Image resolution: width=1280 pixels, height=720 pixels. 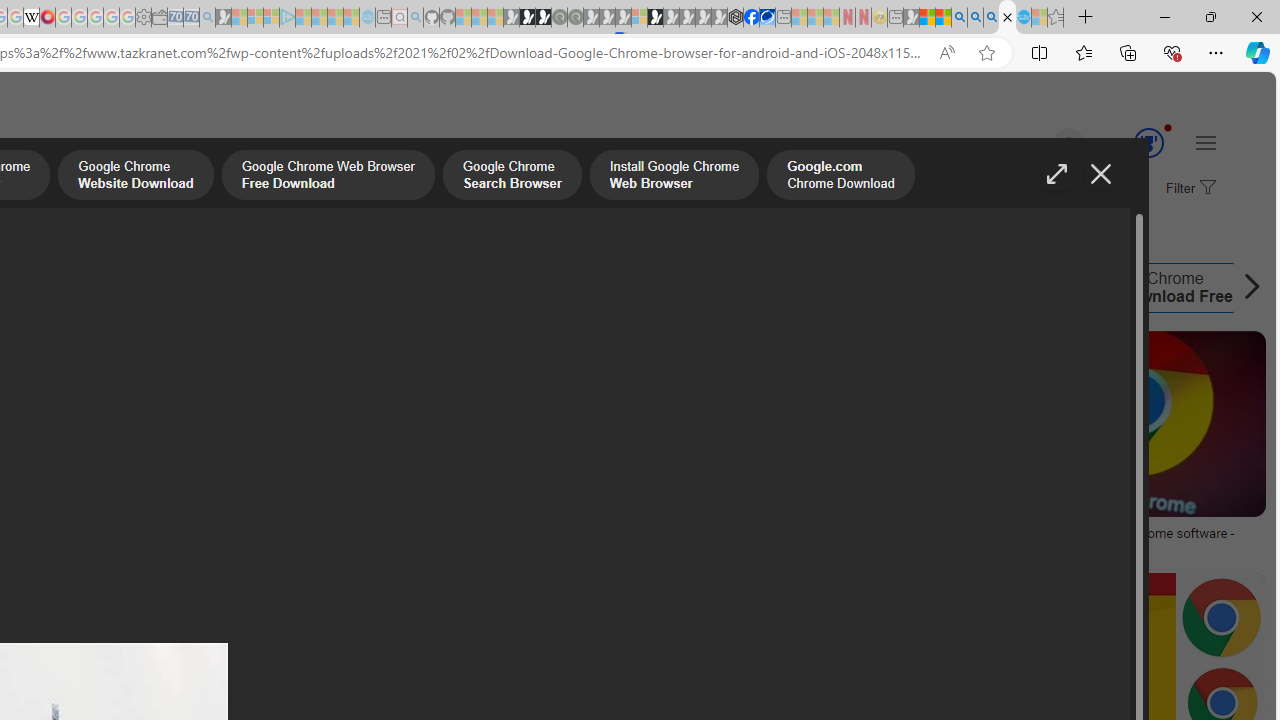 I want to click on Google Chrome UK Download Free, so click(x=1060, y=288).